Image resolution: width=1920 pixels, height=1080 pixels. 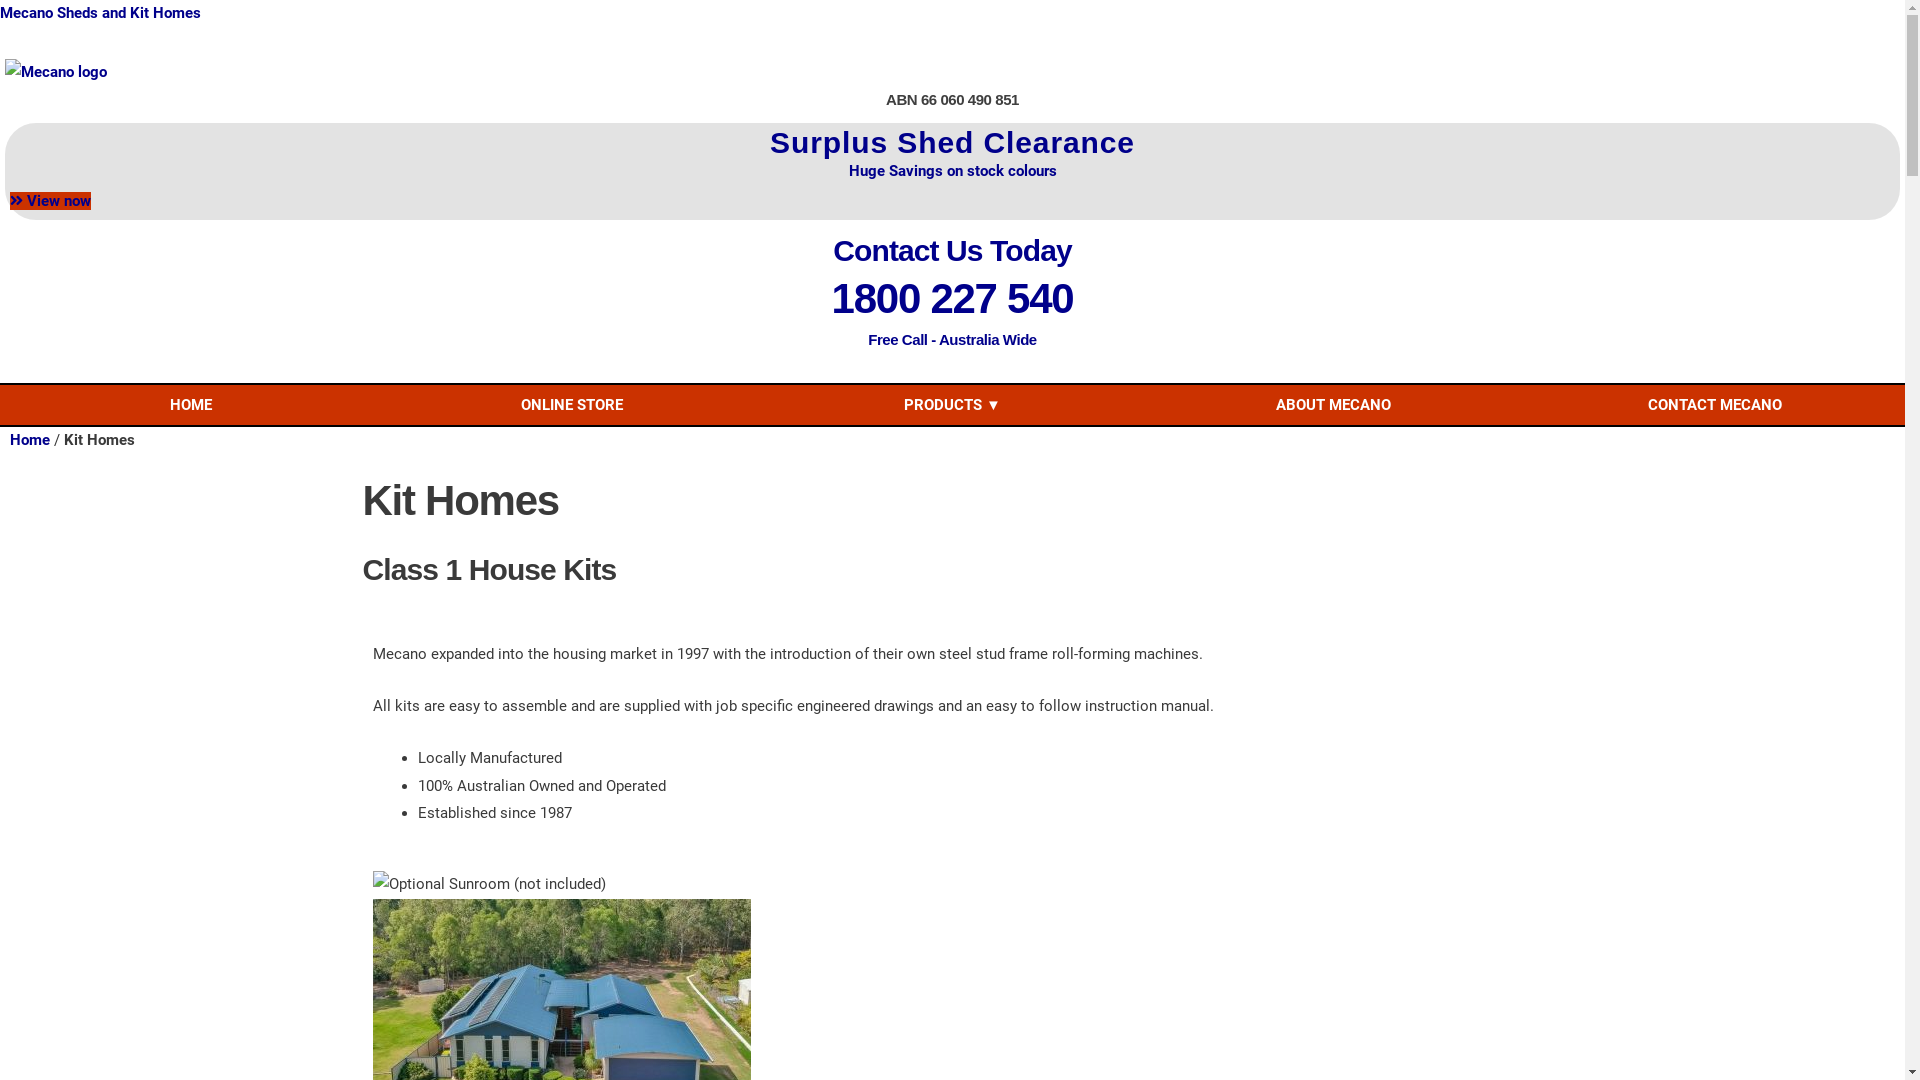 What do you see at coordinates (1714, 404) in the screenshot?
I see `CONTACT MECANO` at bounding box center [1714, 404].